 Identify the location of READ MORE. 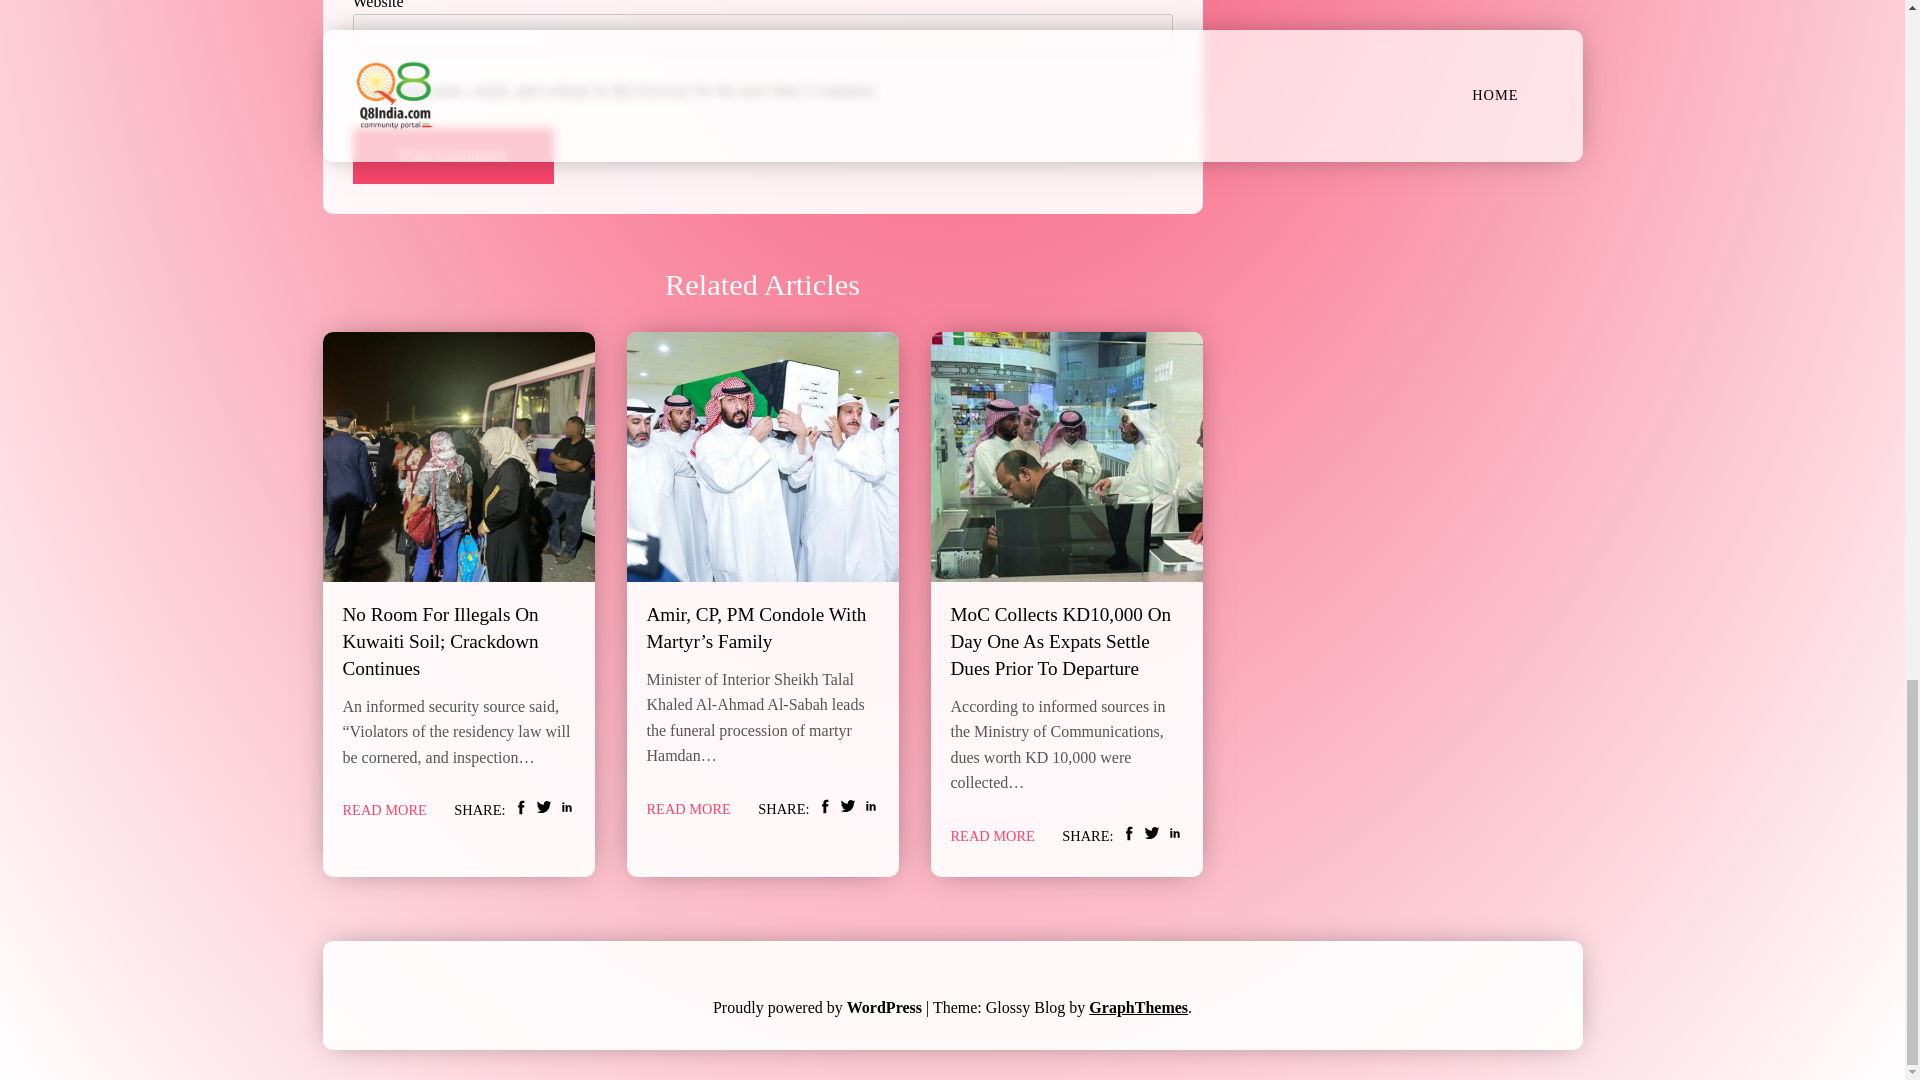
(992, 836).